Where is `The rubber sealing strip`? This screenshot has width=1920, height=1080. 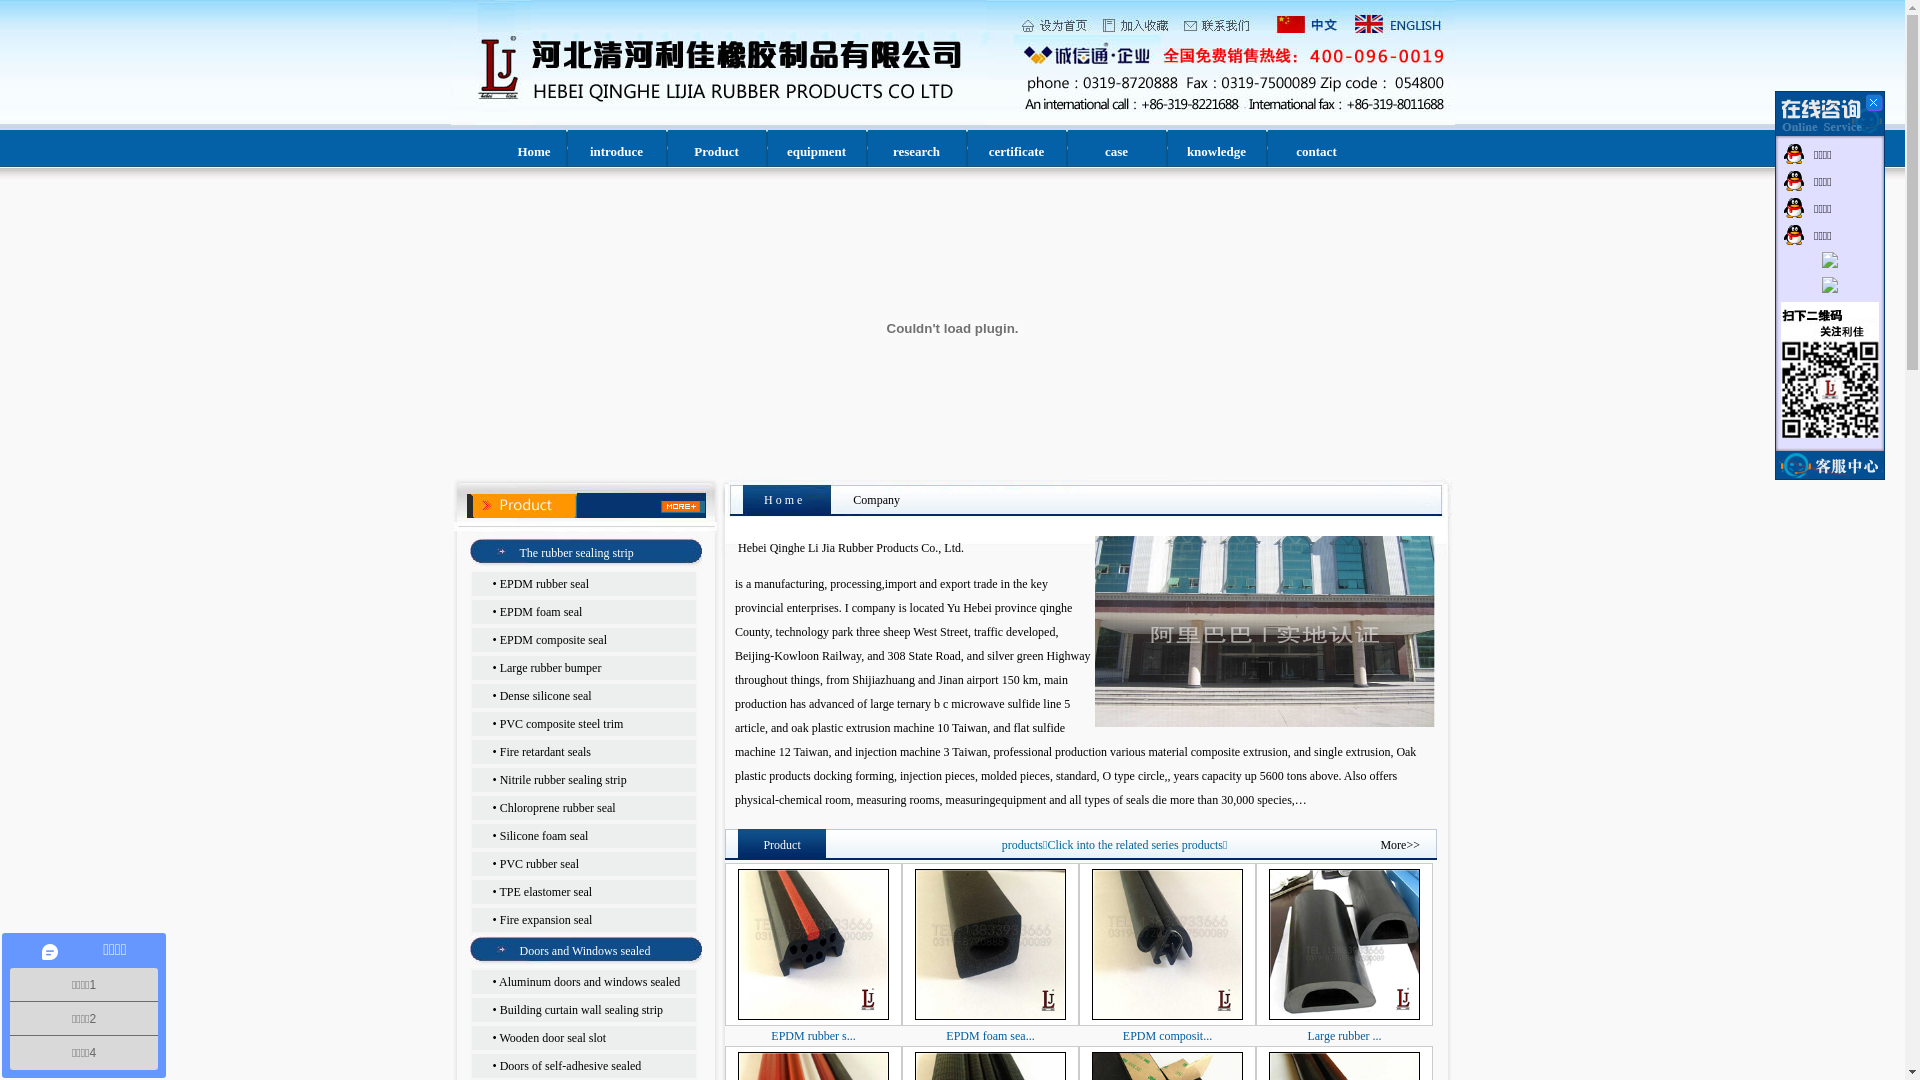
The rubber sealing strip is located at coordinates (577, 553).